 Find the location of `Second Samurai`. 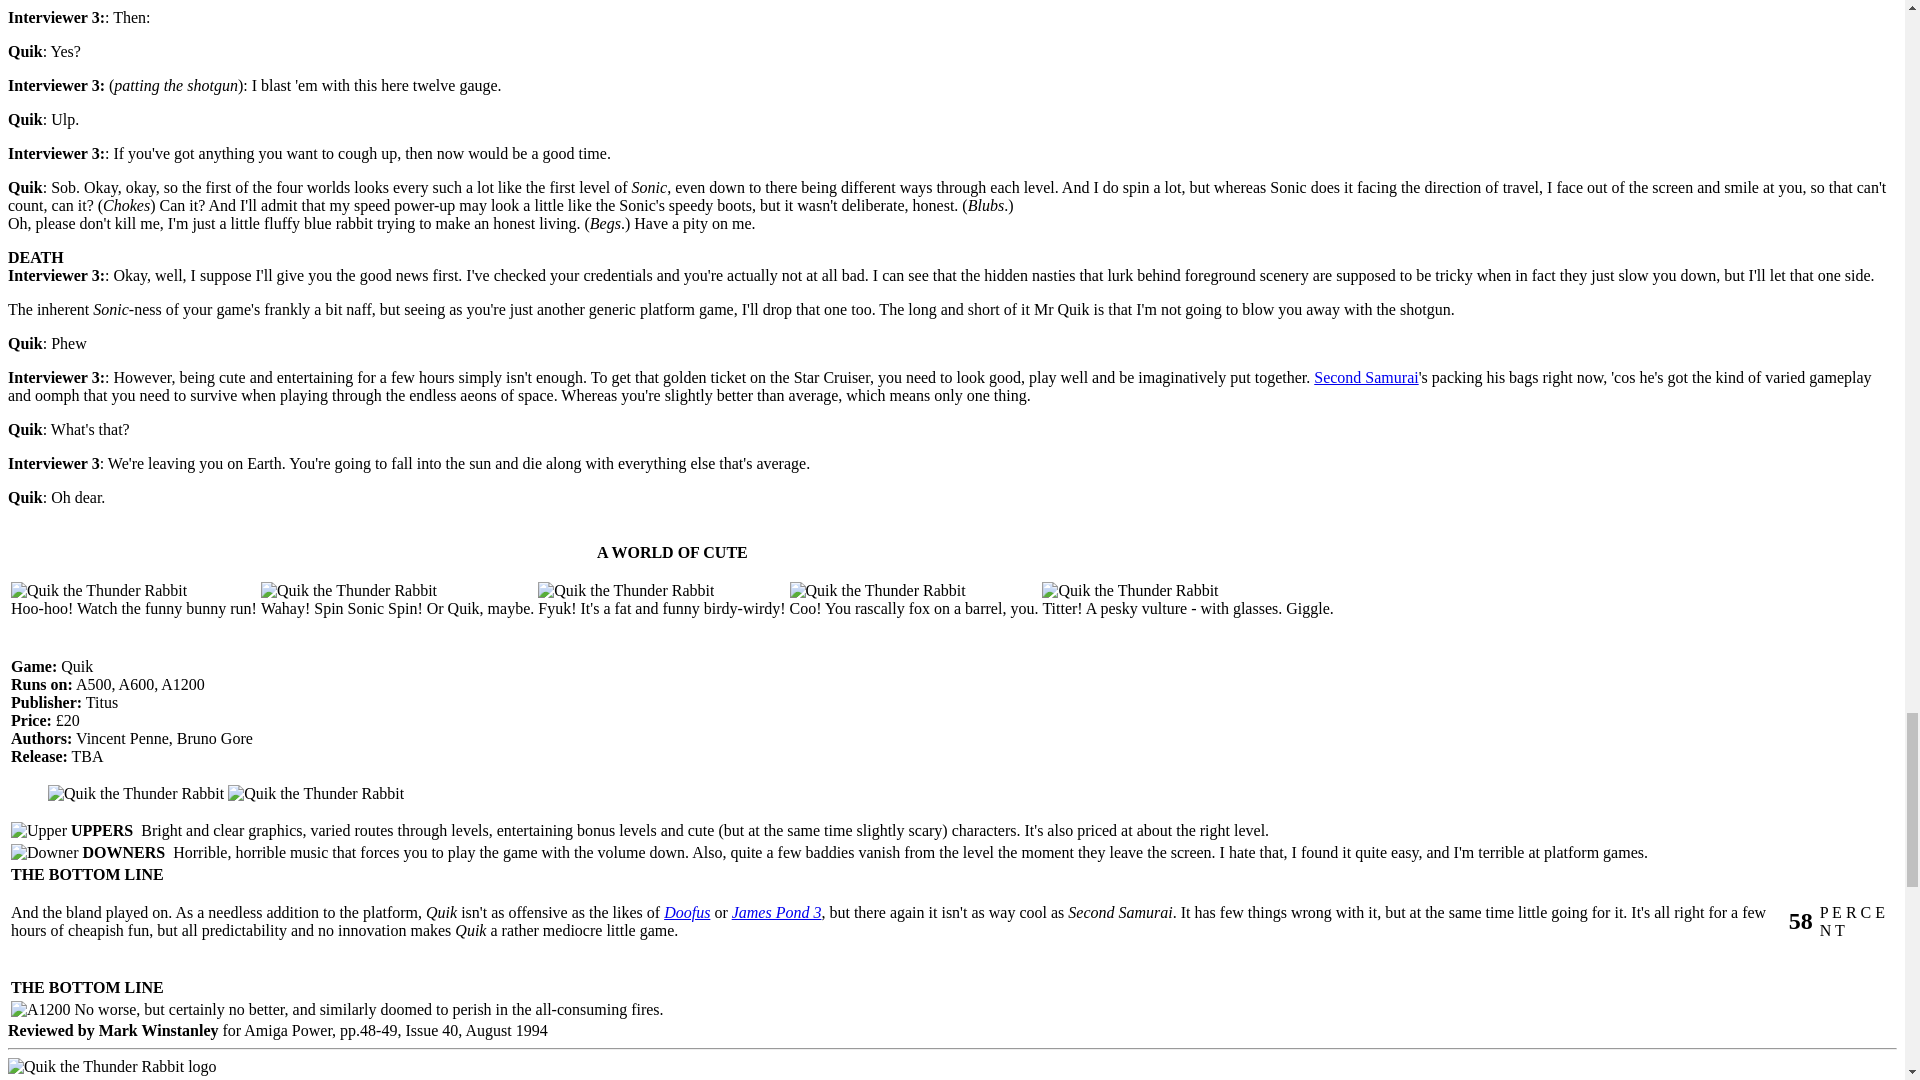

Second Samurai is located at coordinates (1366, 377).